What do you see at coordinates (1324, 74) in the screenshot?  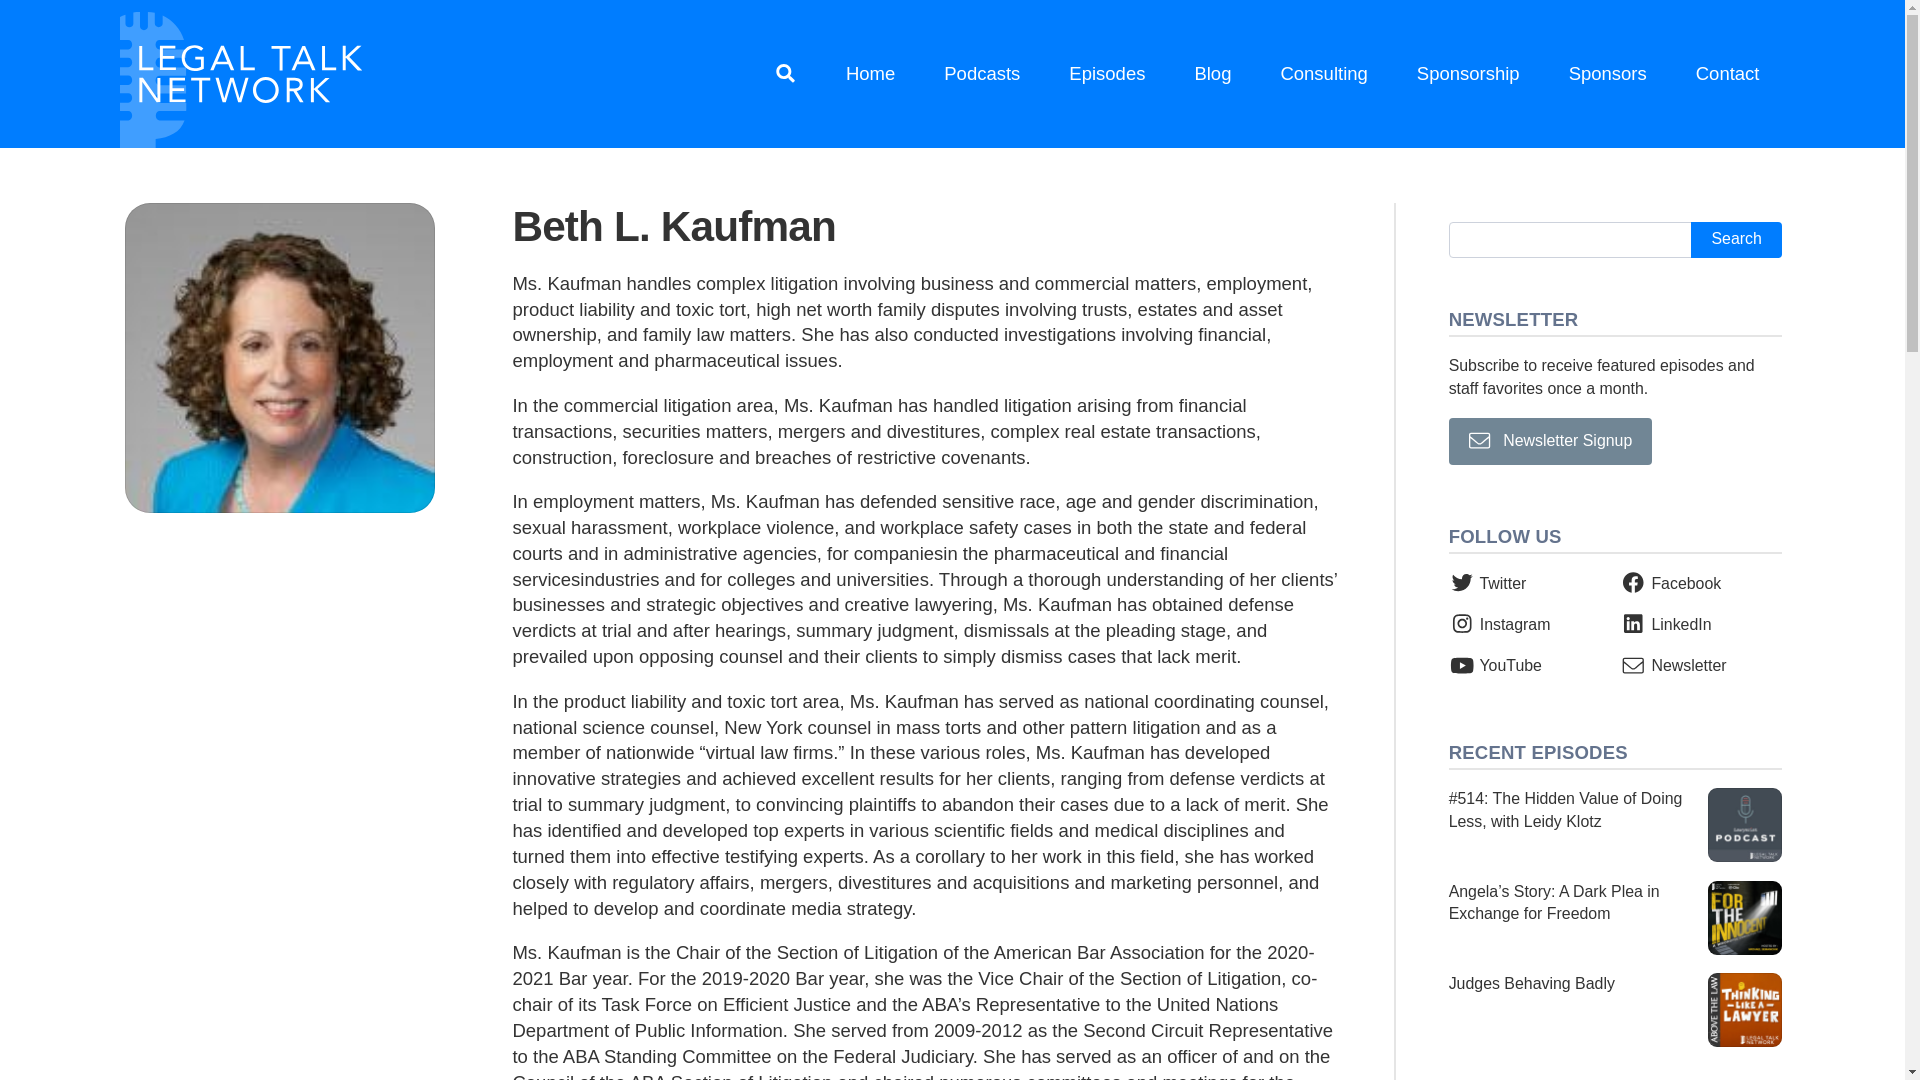 I see `Consulting` at bounding box center [1324, 74].